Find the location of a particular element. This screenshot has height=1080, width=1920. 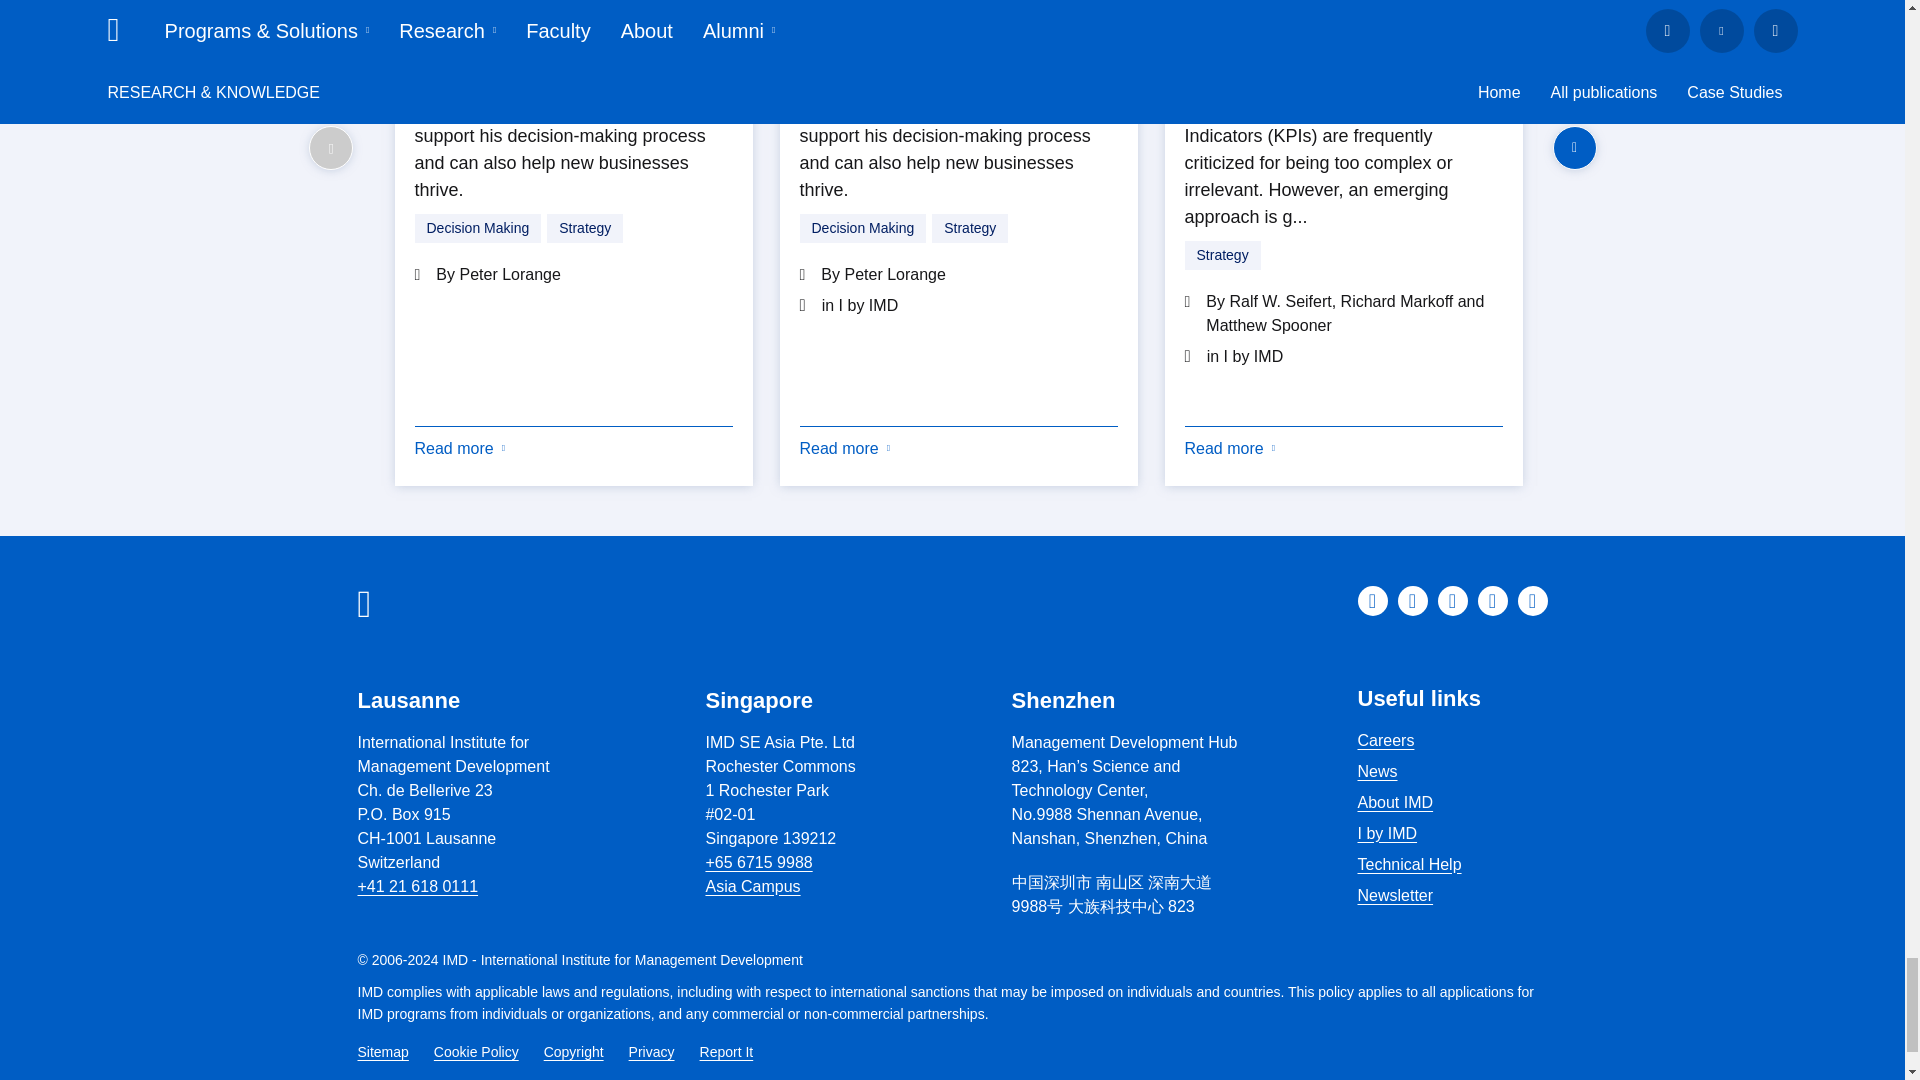

LinkedIn is located at coordinates (1372, 600).